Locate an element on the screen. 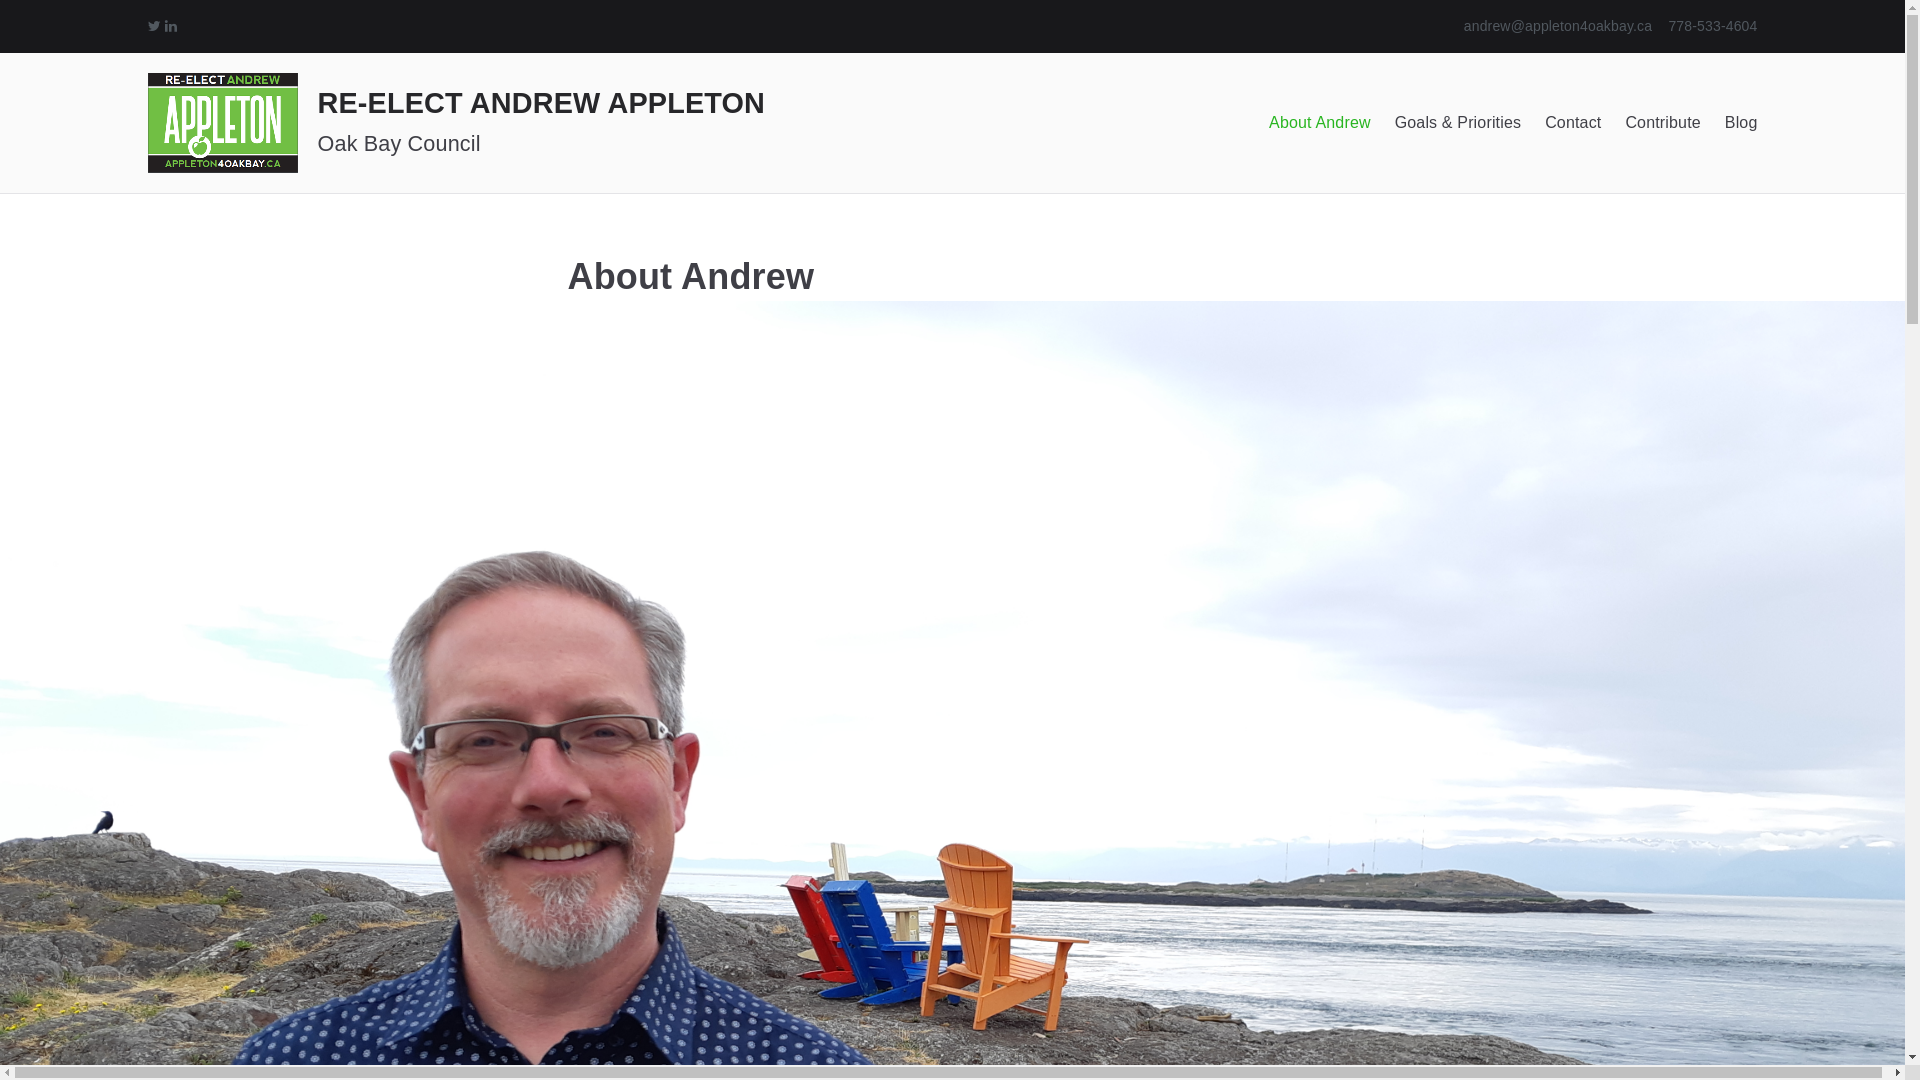 This screenshot has height=1080, width=1920. Goals & Priorities is located at coordinates (1458, 124).